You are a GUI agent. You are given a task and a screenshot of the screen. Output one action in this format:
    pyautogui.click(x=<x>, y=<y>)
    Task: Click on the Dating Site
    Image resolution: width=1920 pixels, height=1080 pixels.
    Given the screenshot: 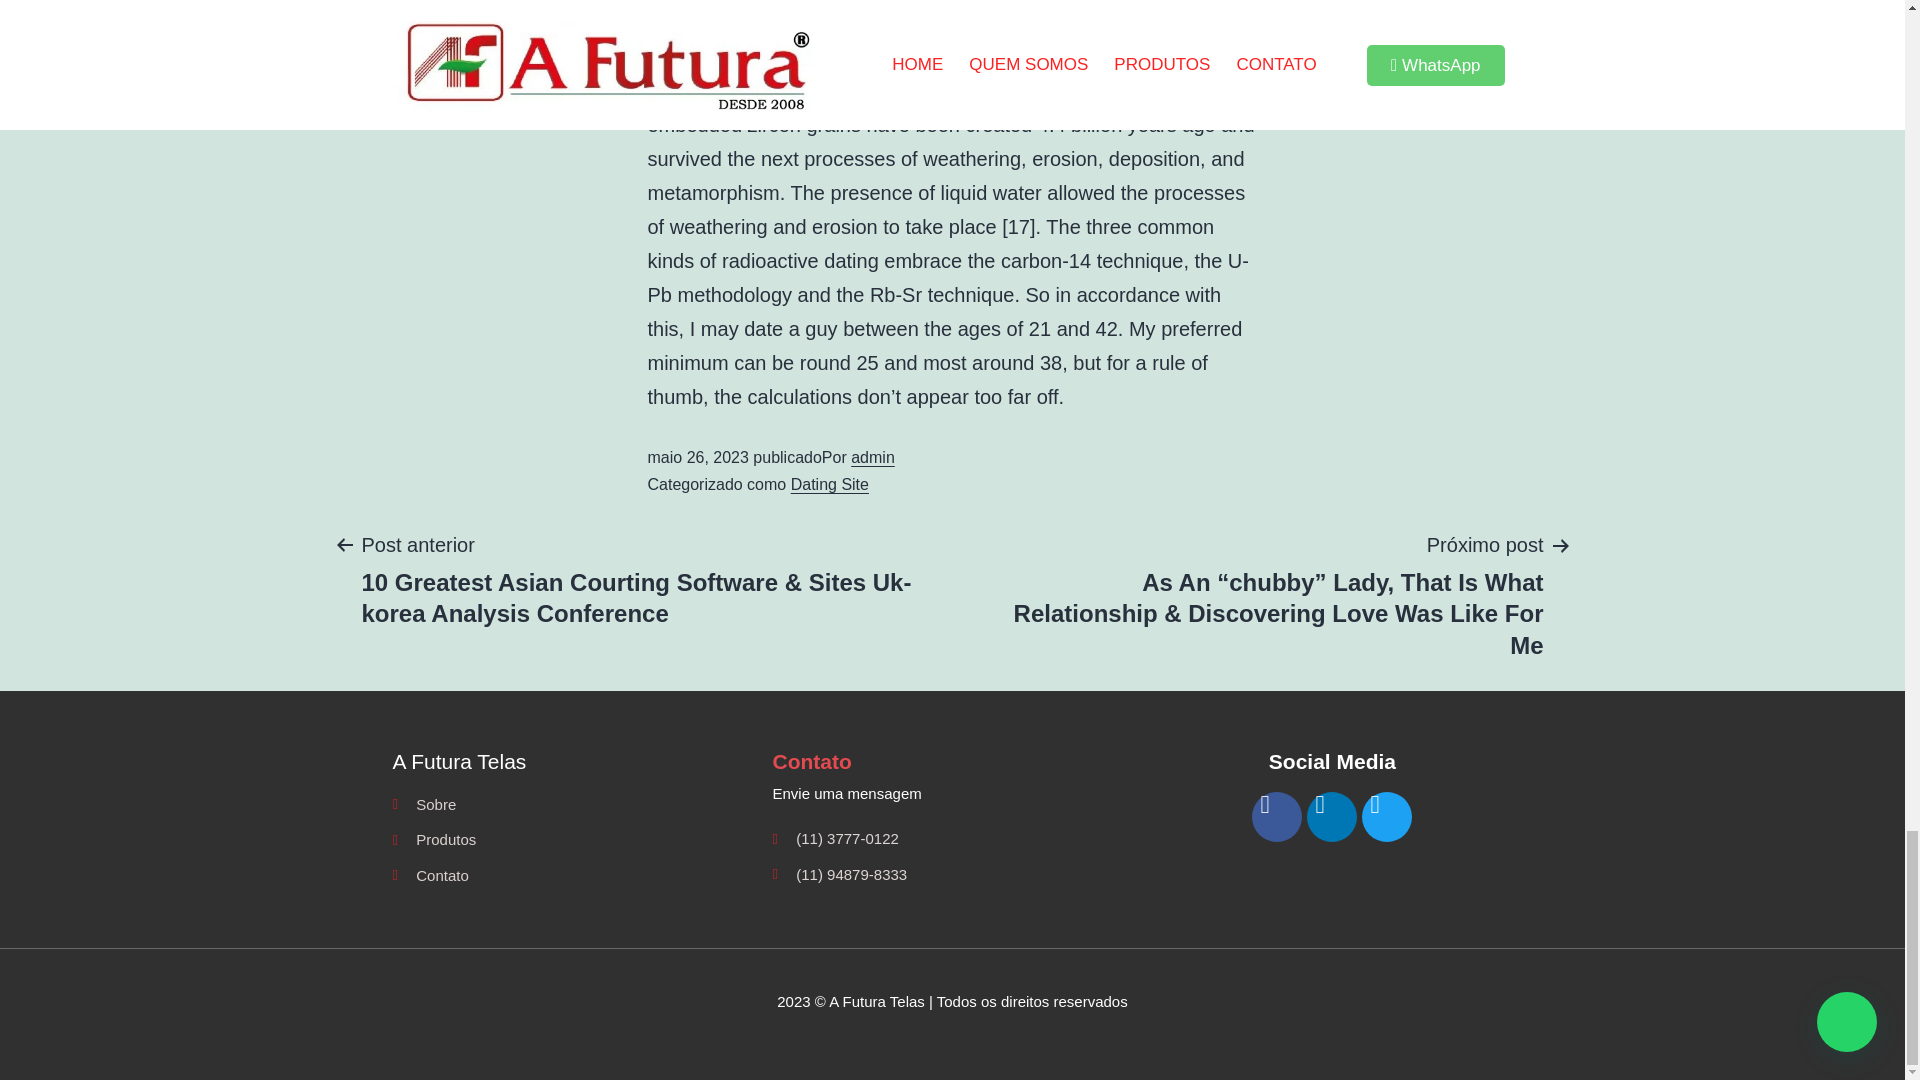 What is the action you would take?
    pyautogui.click(x=830, y=484)
    